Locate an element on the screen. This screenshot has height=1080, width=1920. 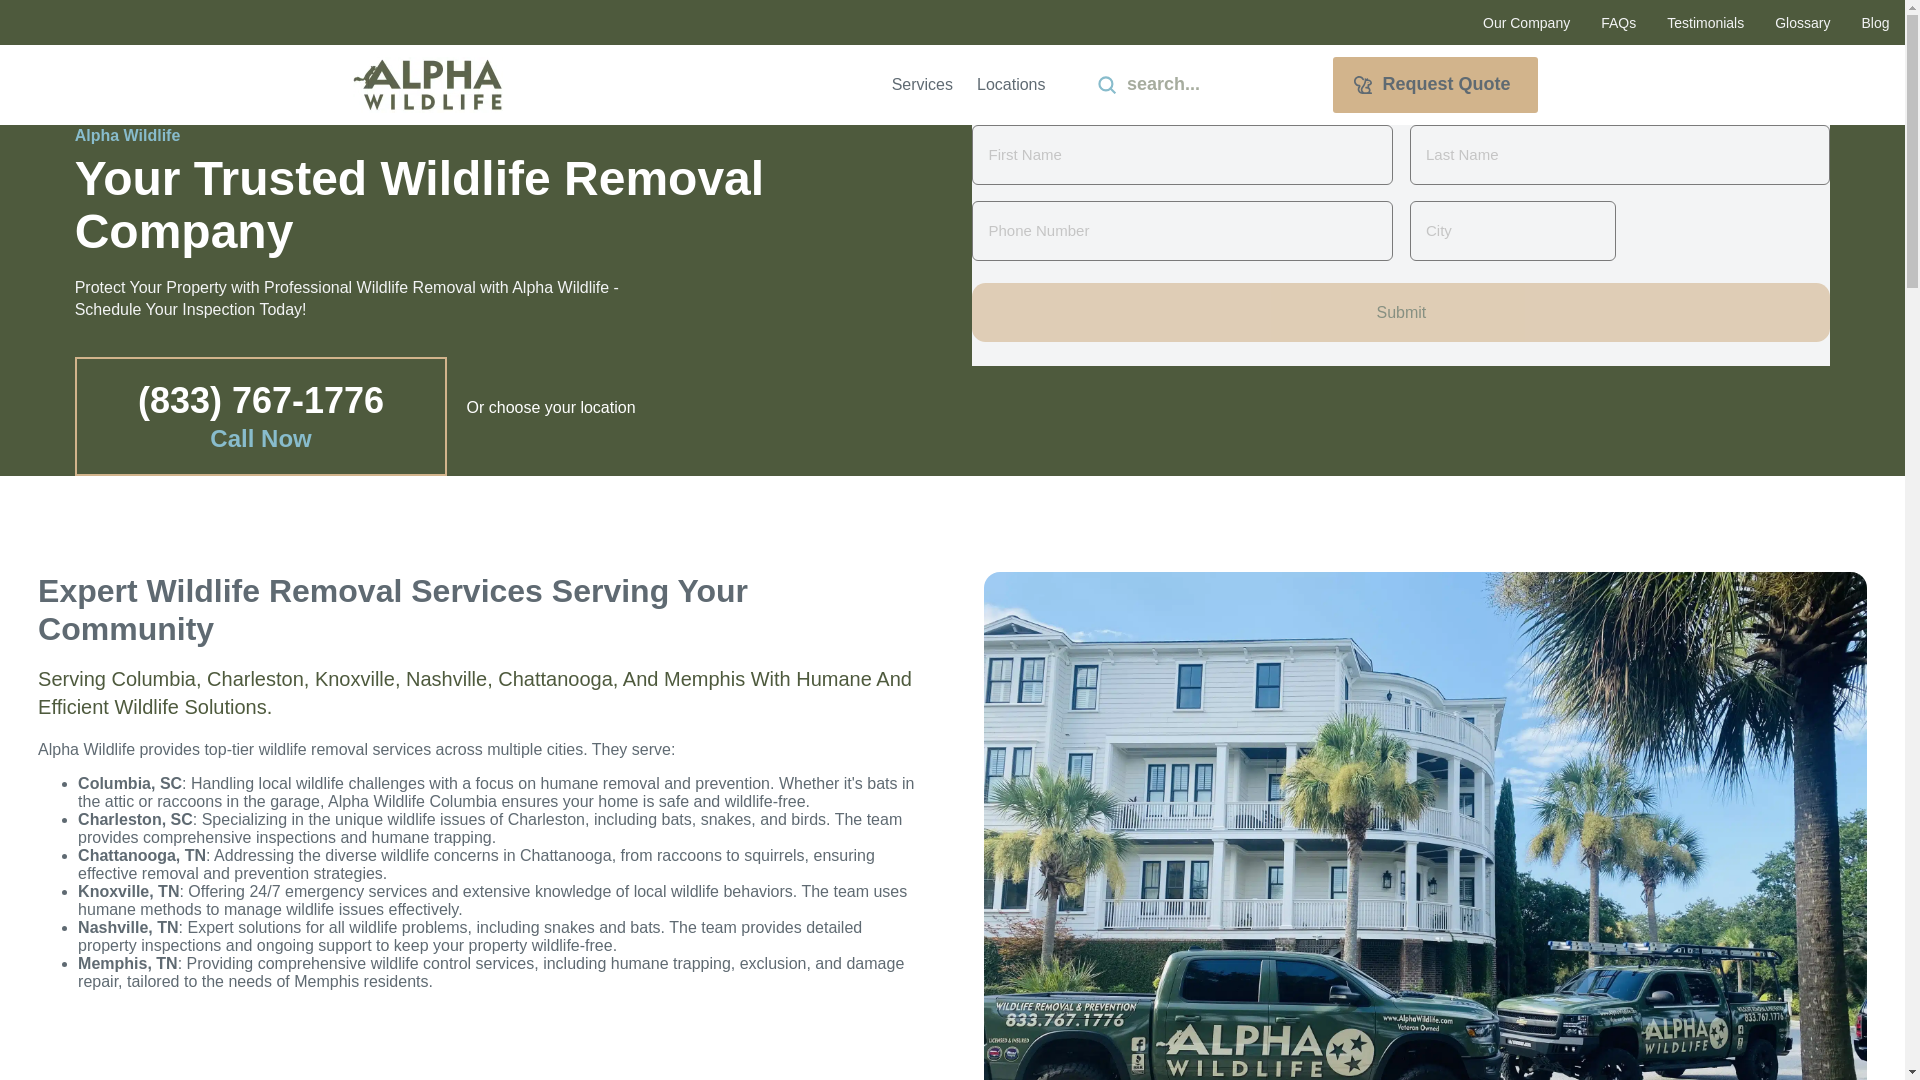
Glossary is located at coordinates (1802, 22).